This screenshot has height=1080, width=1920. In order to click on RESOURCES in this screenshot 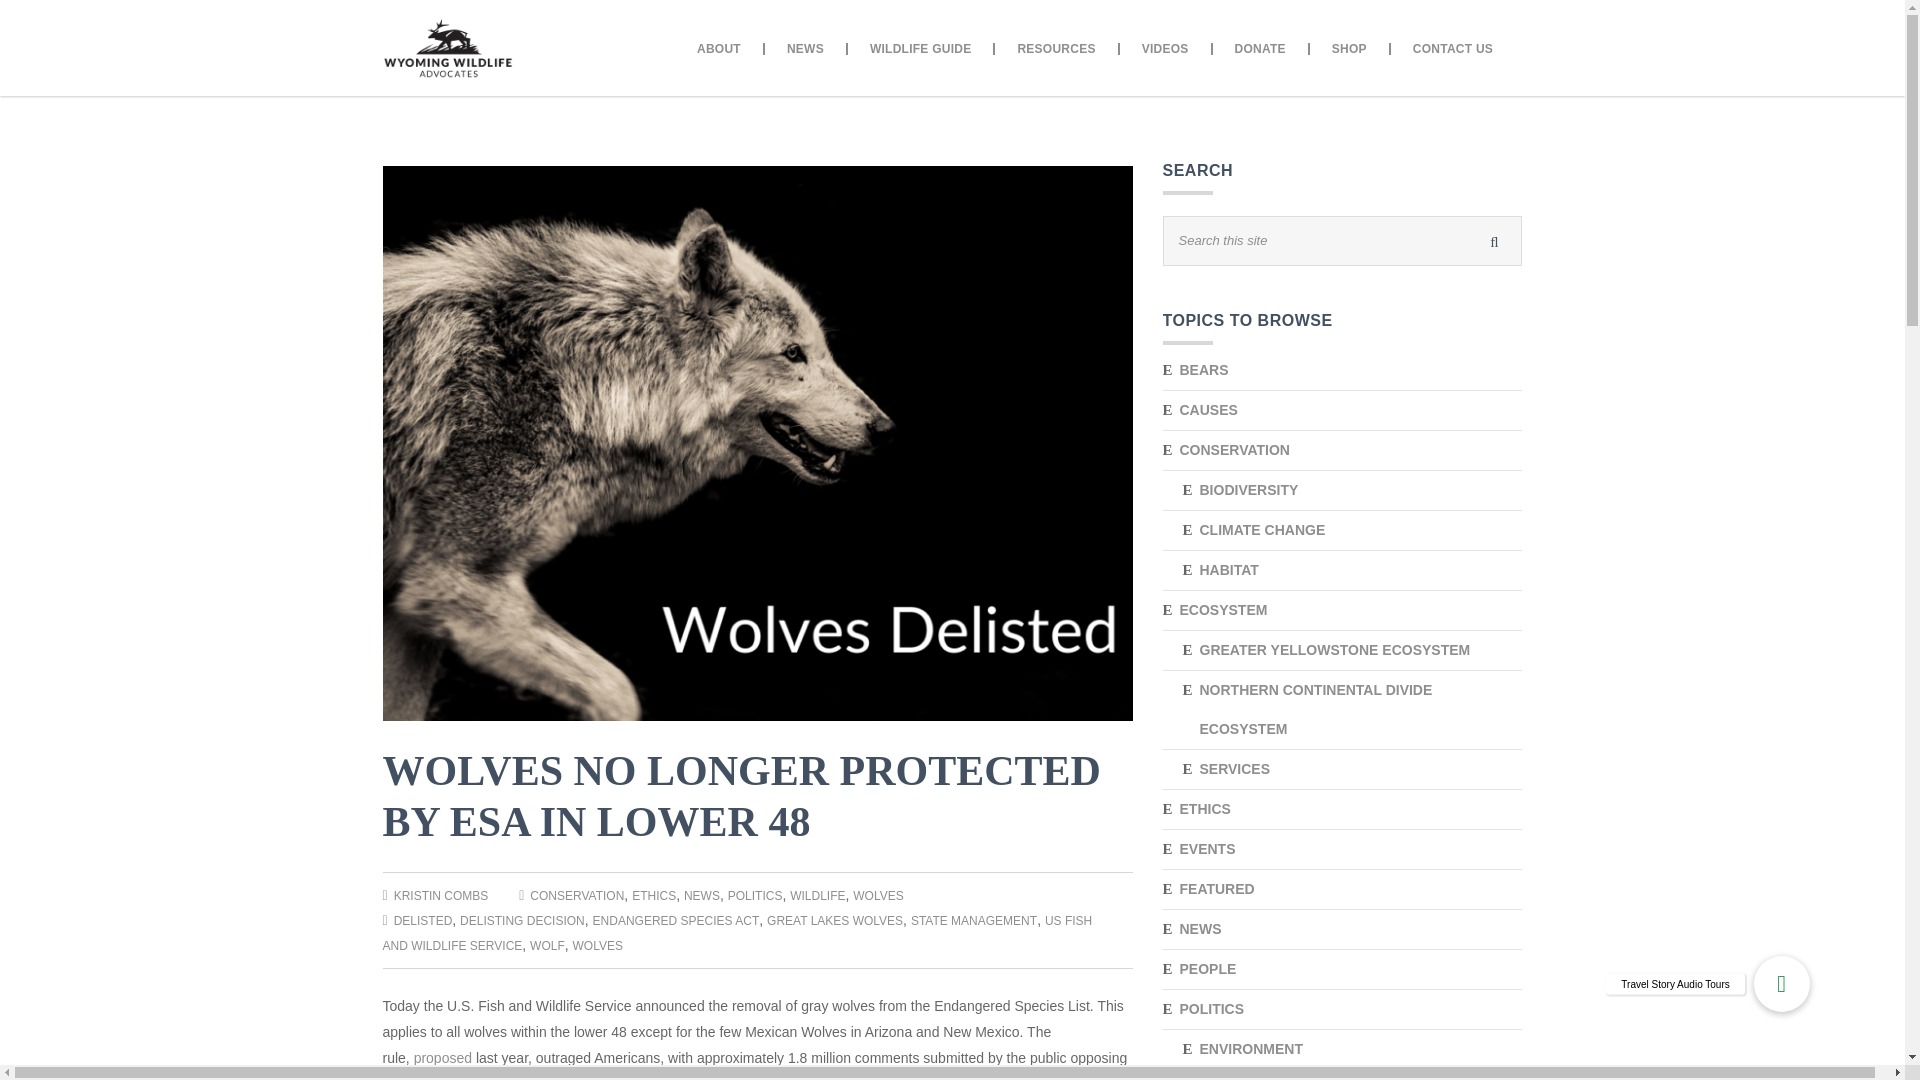, I will do `click(1056, 50)`.